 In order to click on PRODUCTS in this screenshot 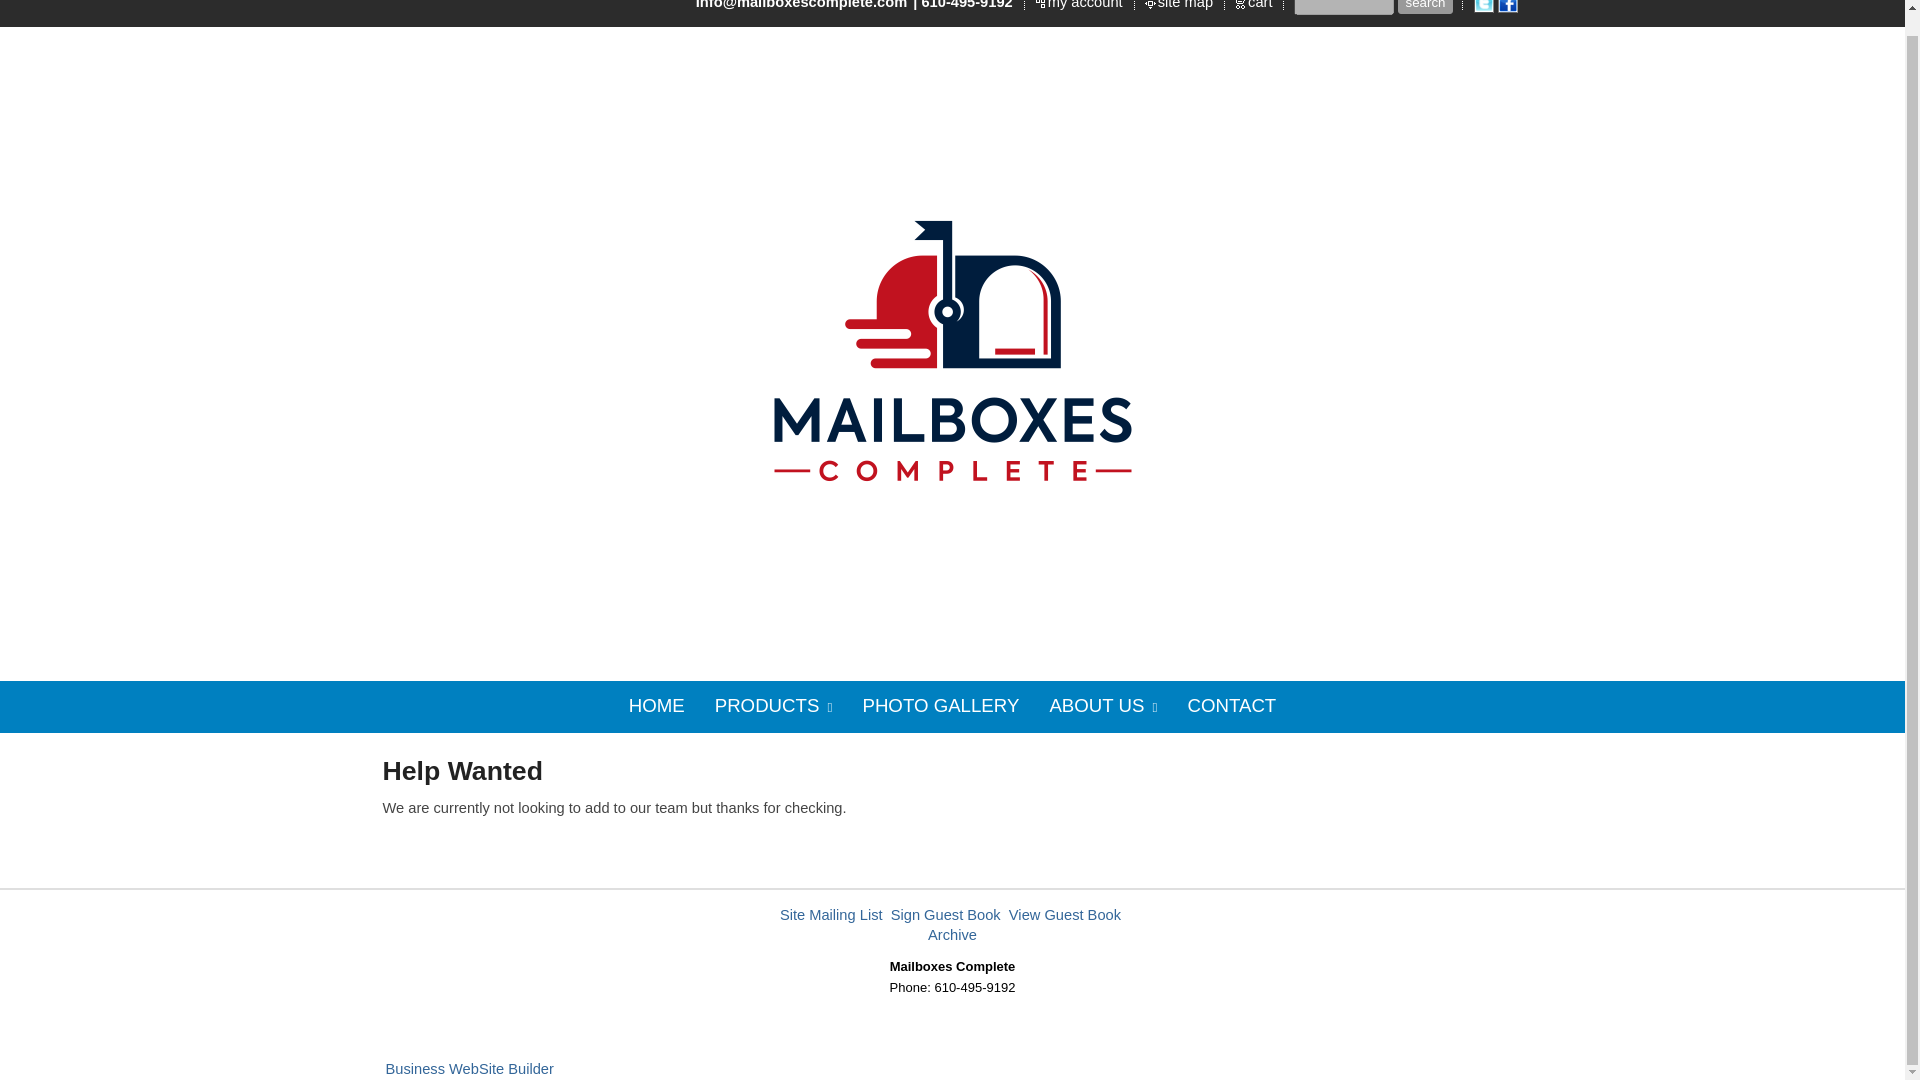, I will do `click(774, 707)`.